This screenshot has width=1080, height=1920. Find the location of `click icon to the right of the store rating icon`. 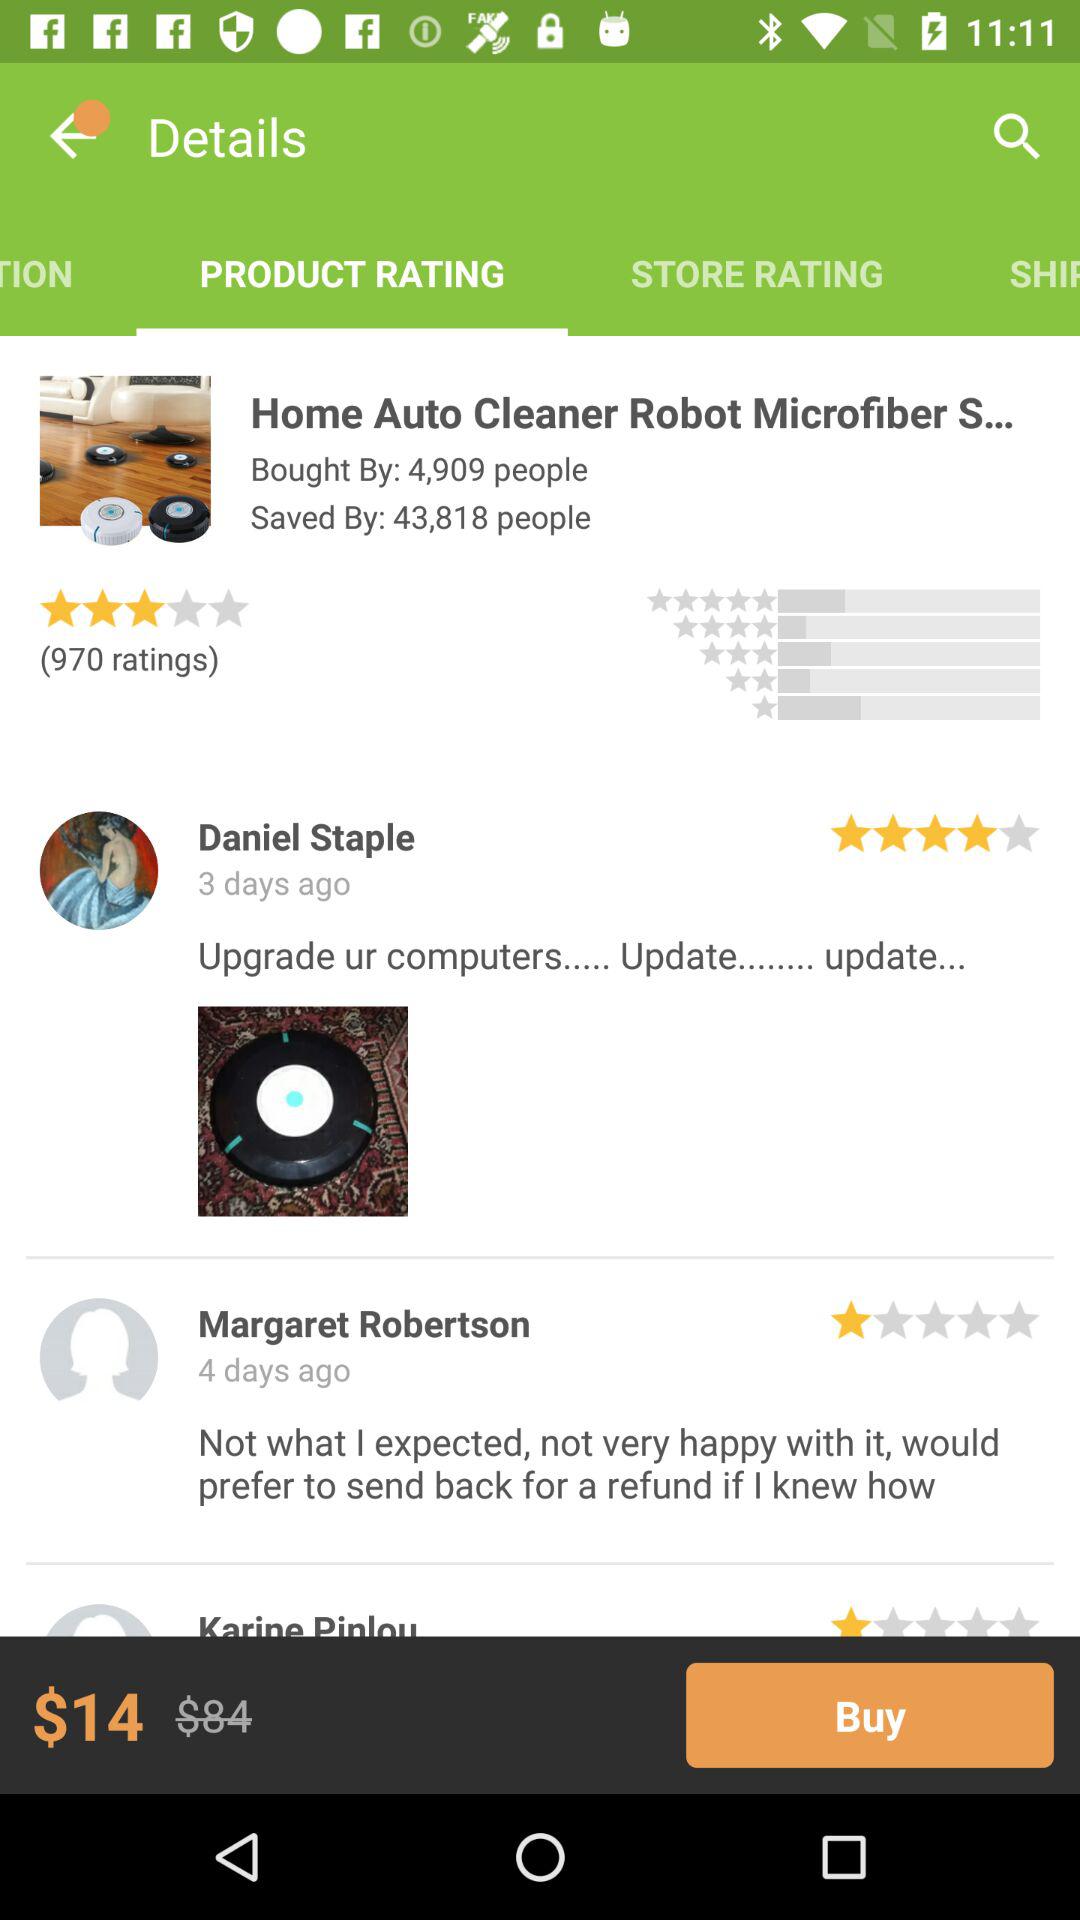

click icon to the right of the store rating icon is located at coordinates (1013, 272).